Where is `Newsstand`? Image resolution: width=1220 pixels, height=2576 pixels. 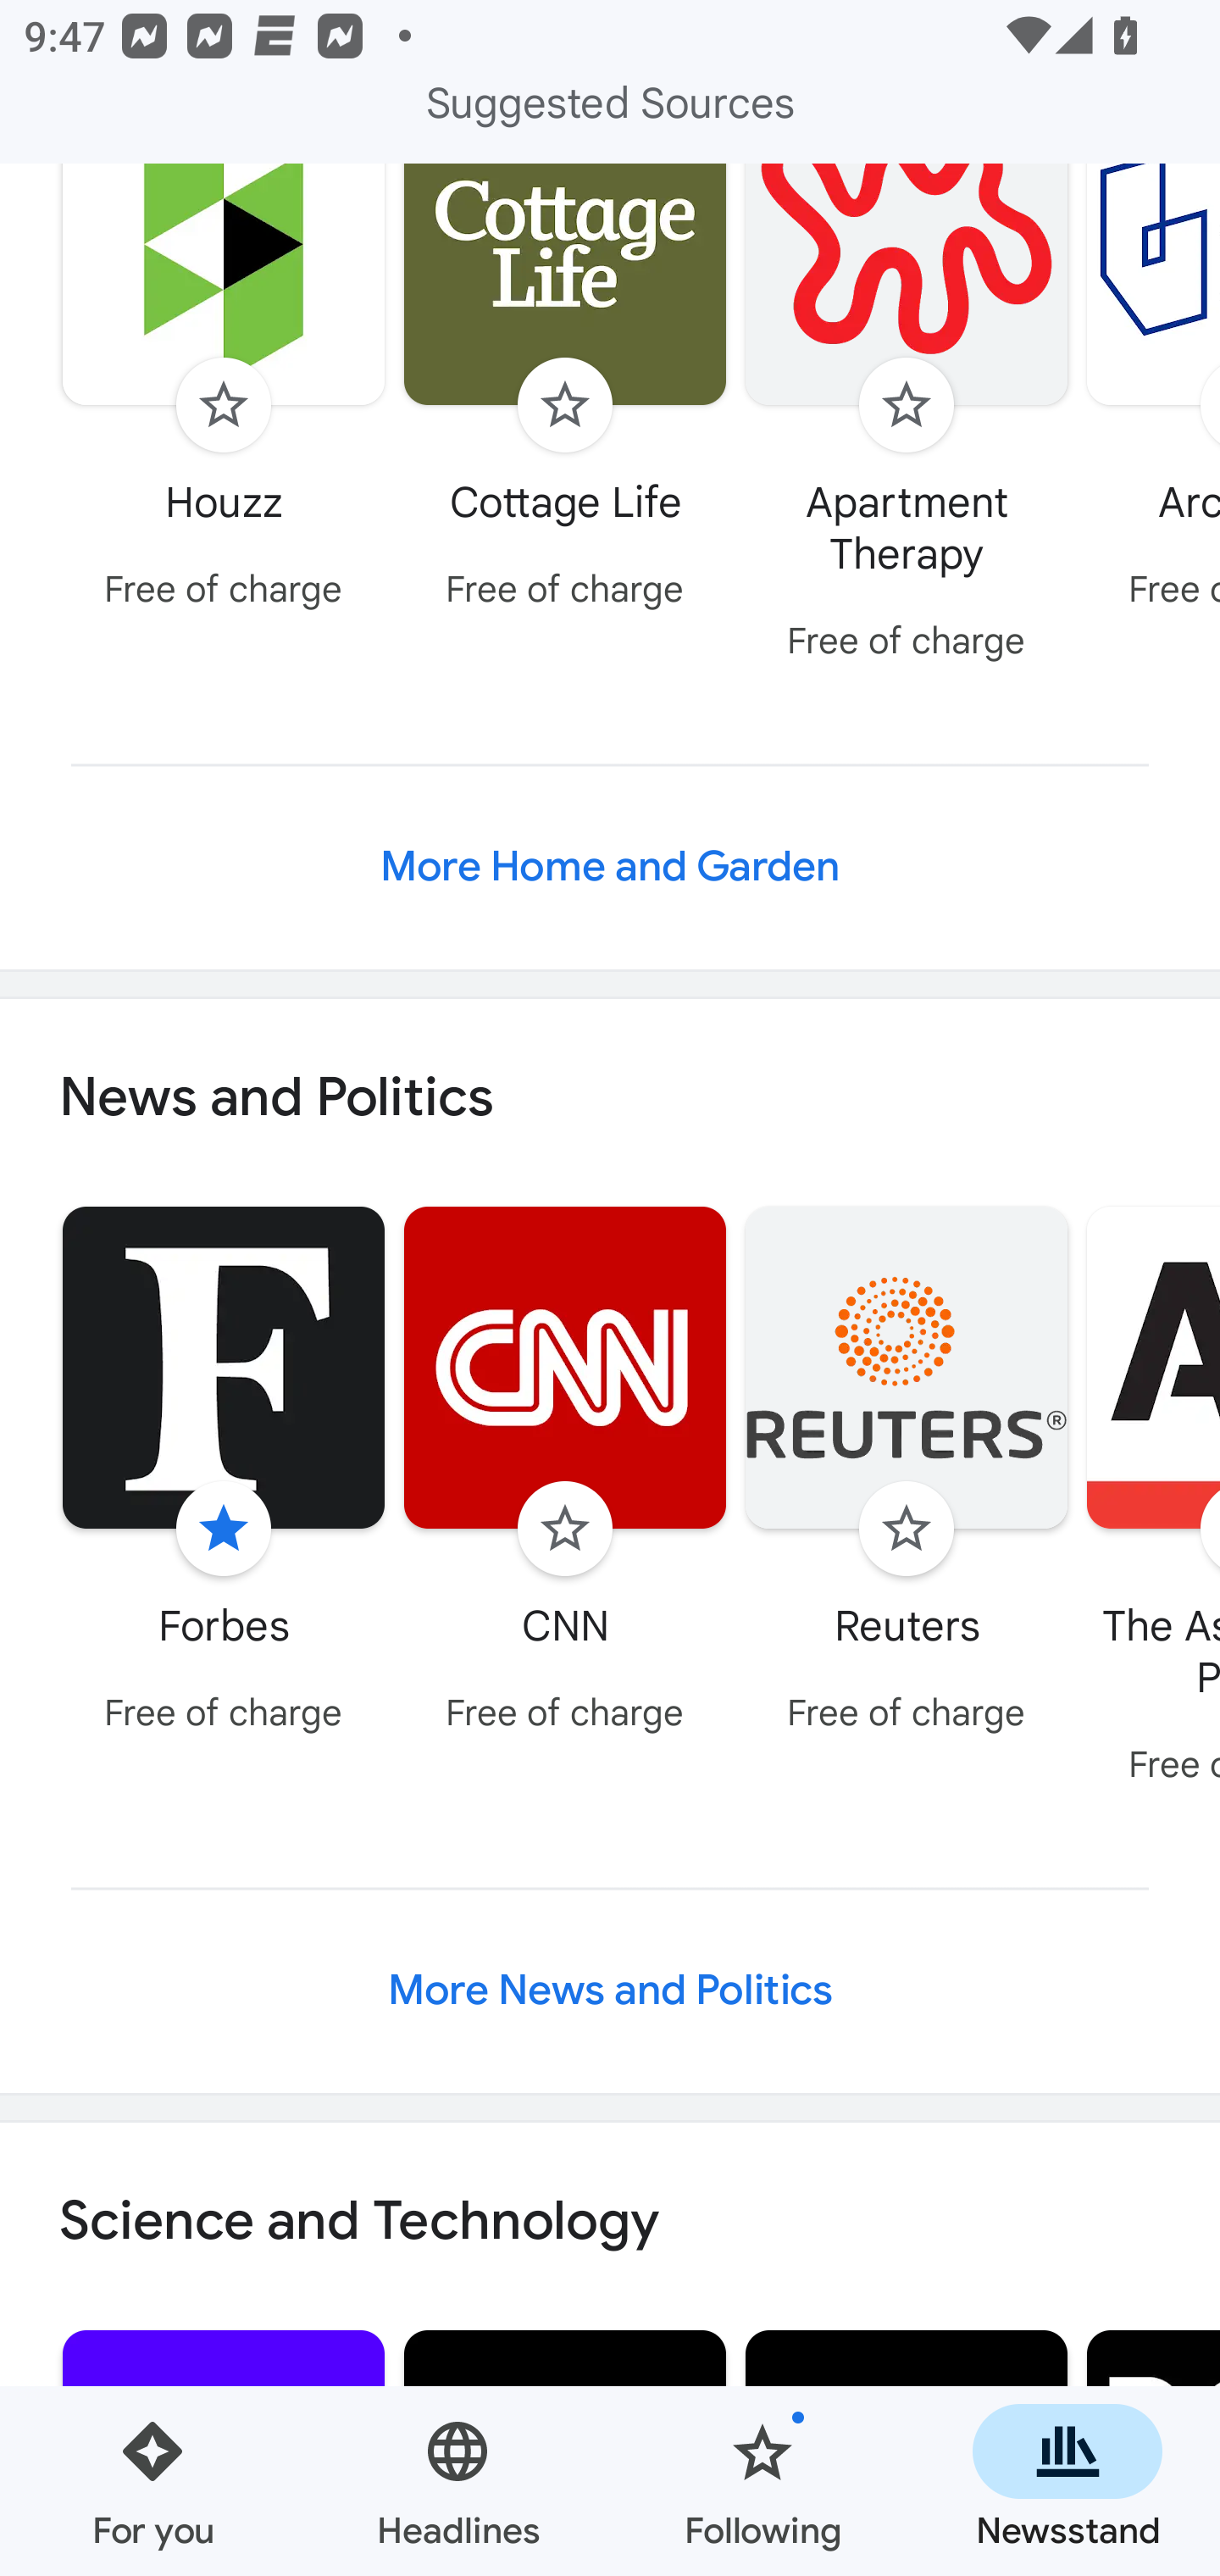
Newsstand is located at coordinates (1067, 2481).